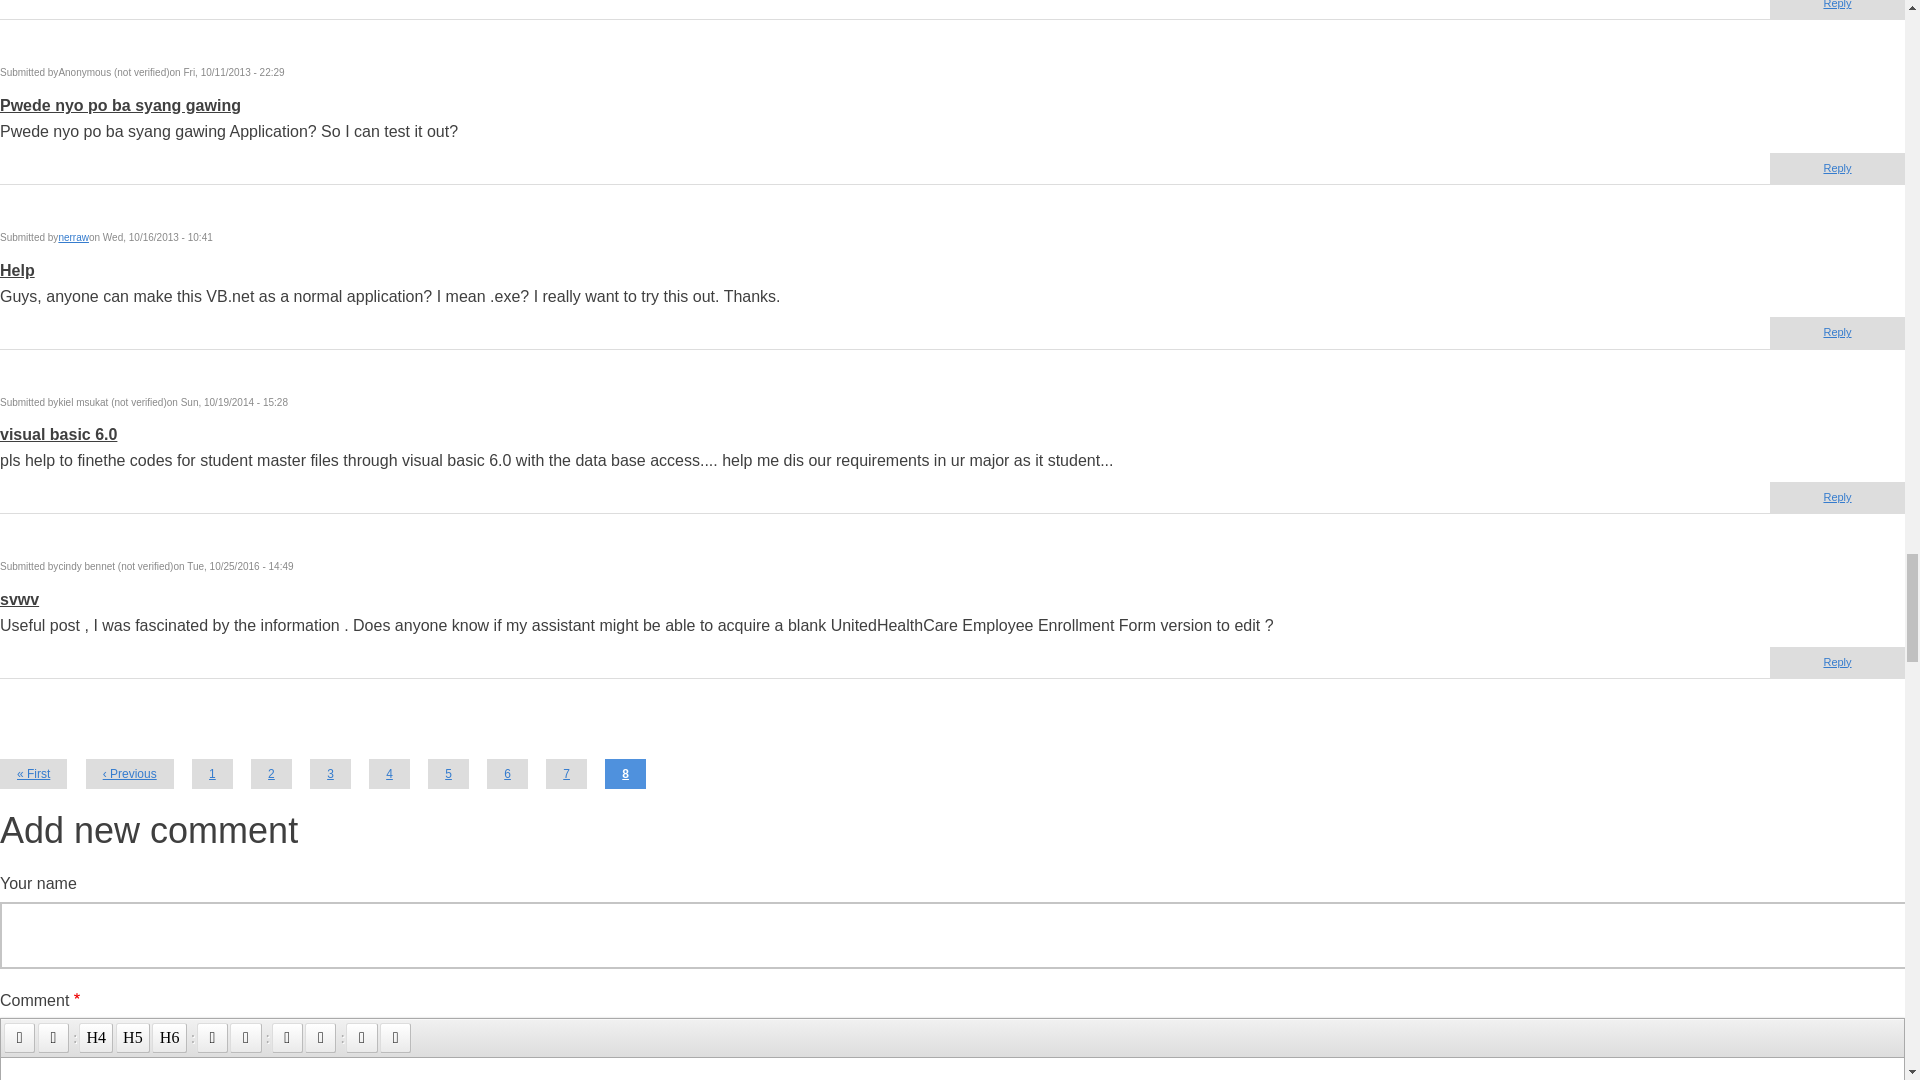 This screenshot has width=1920, height=1080. What do you see at coordinates (330, 774) in the screenshot?
I see `Go to page 3` at bounding box center [330, 774].